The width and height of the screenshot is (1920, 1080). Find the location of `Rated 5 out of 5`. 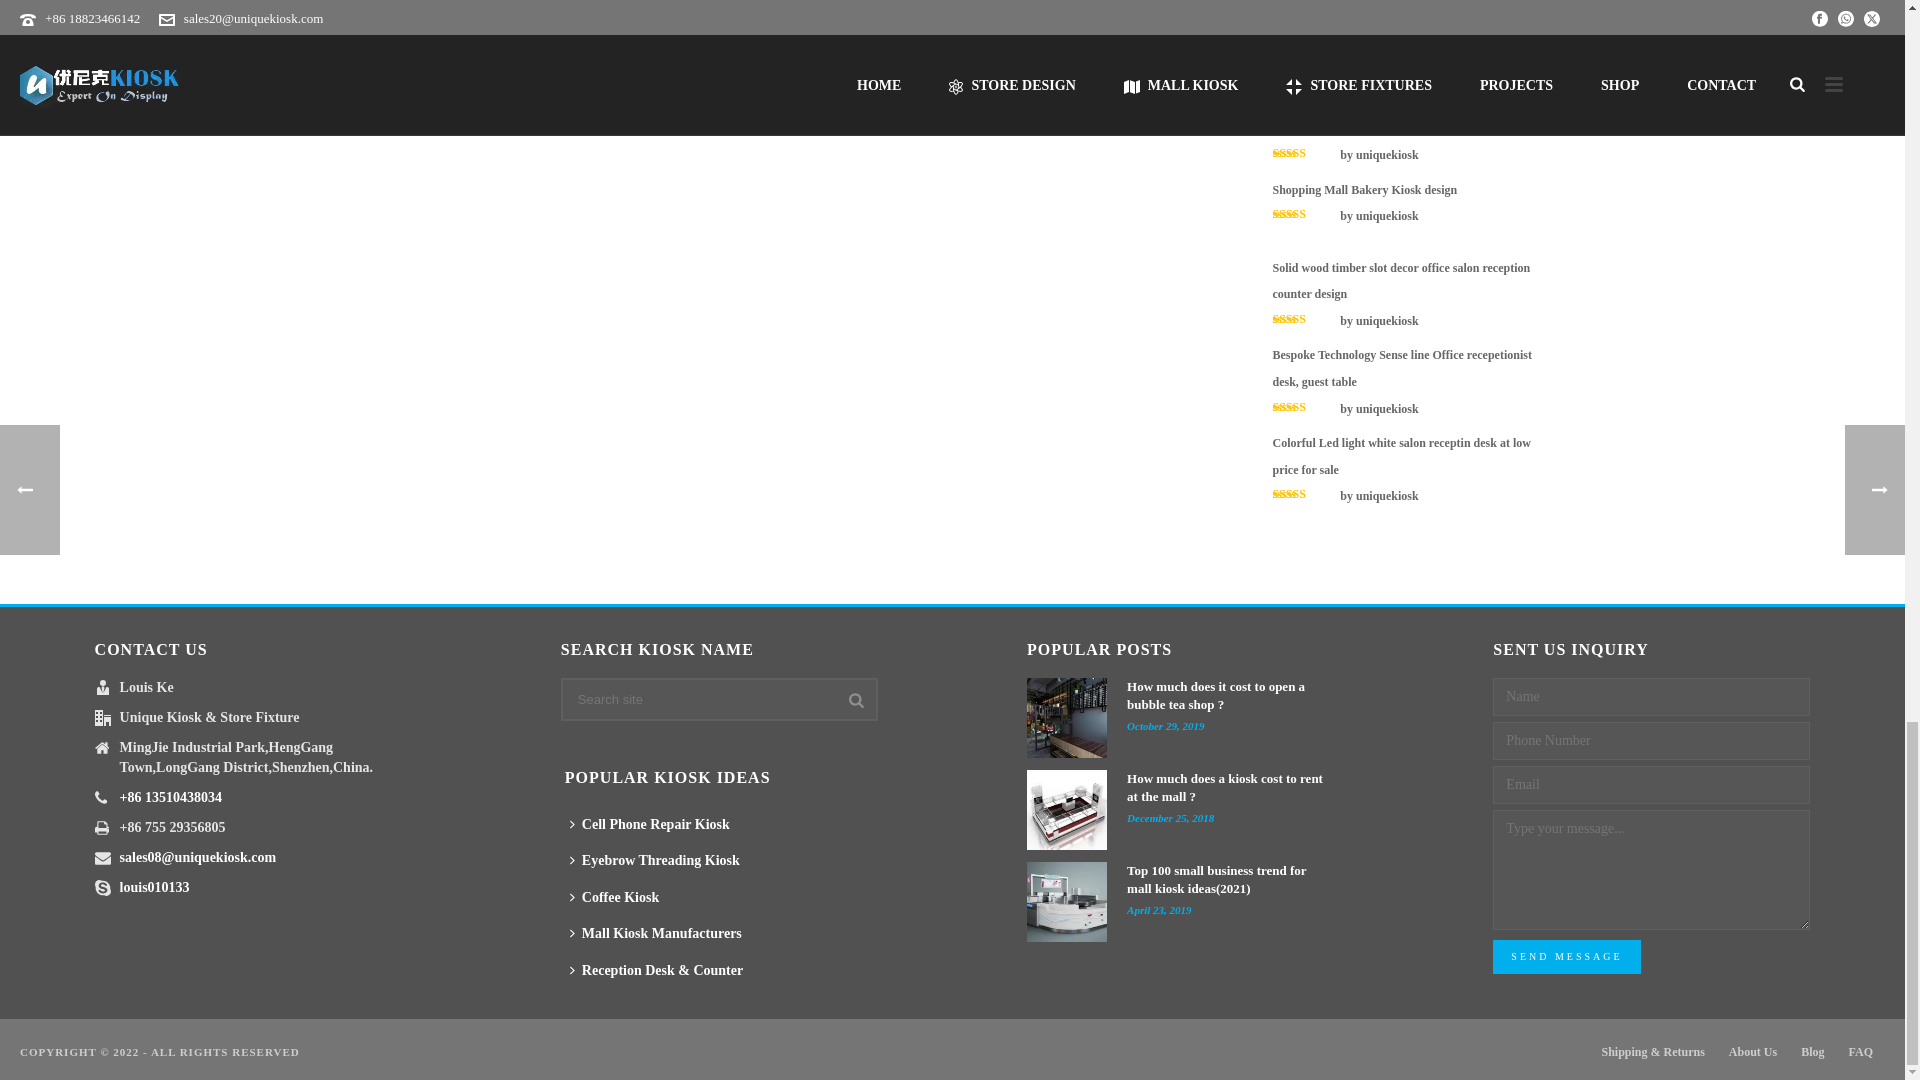

Rated 5 out of 5 is located at coordinates (1304, 66).